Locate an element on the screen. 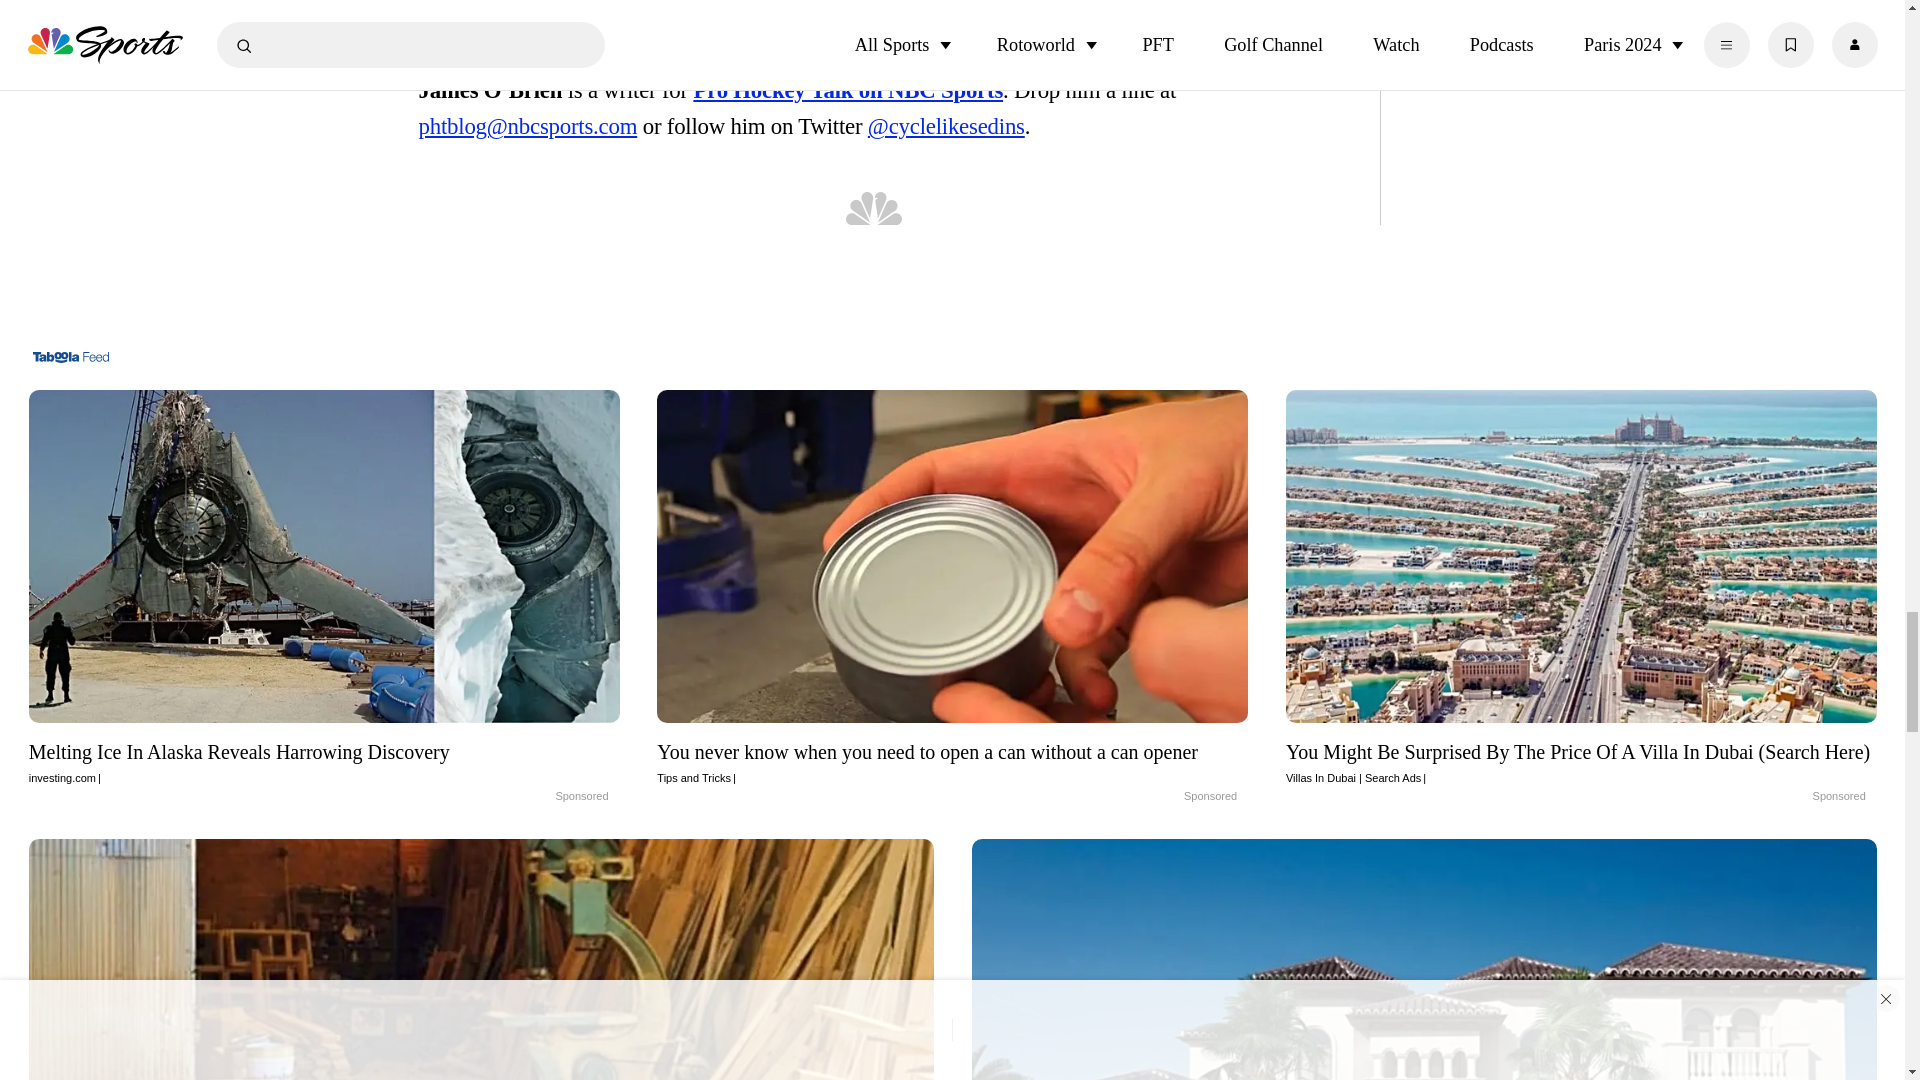 This screenshot has height=1080, width=1920. Melting Ice In Alaska Reveals Harrowing Discovery is located at coordinates (534, 796).